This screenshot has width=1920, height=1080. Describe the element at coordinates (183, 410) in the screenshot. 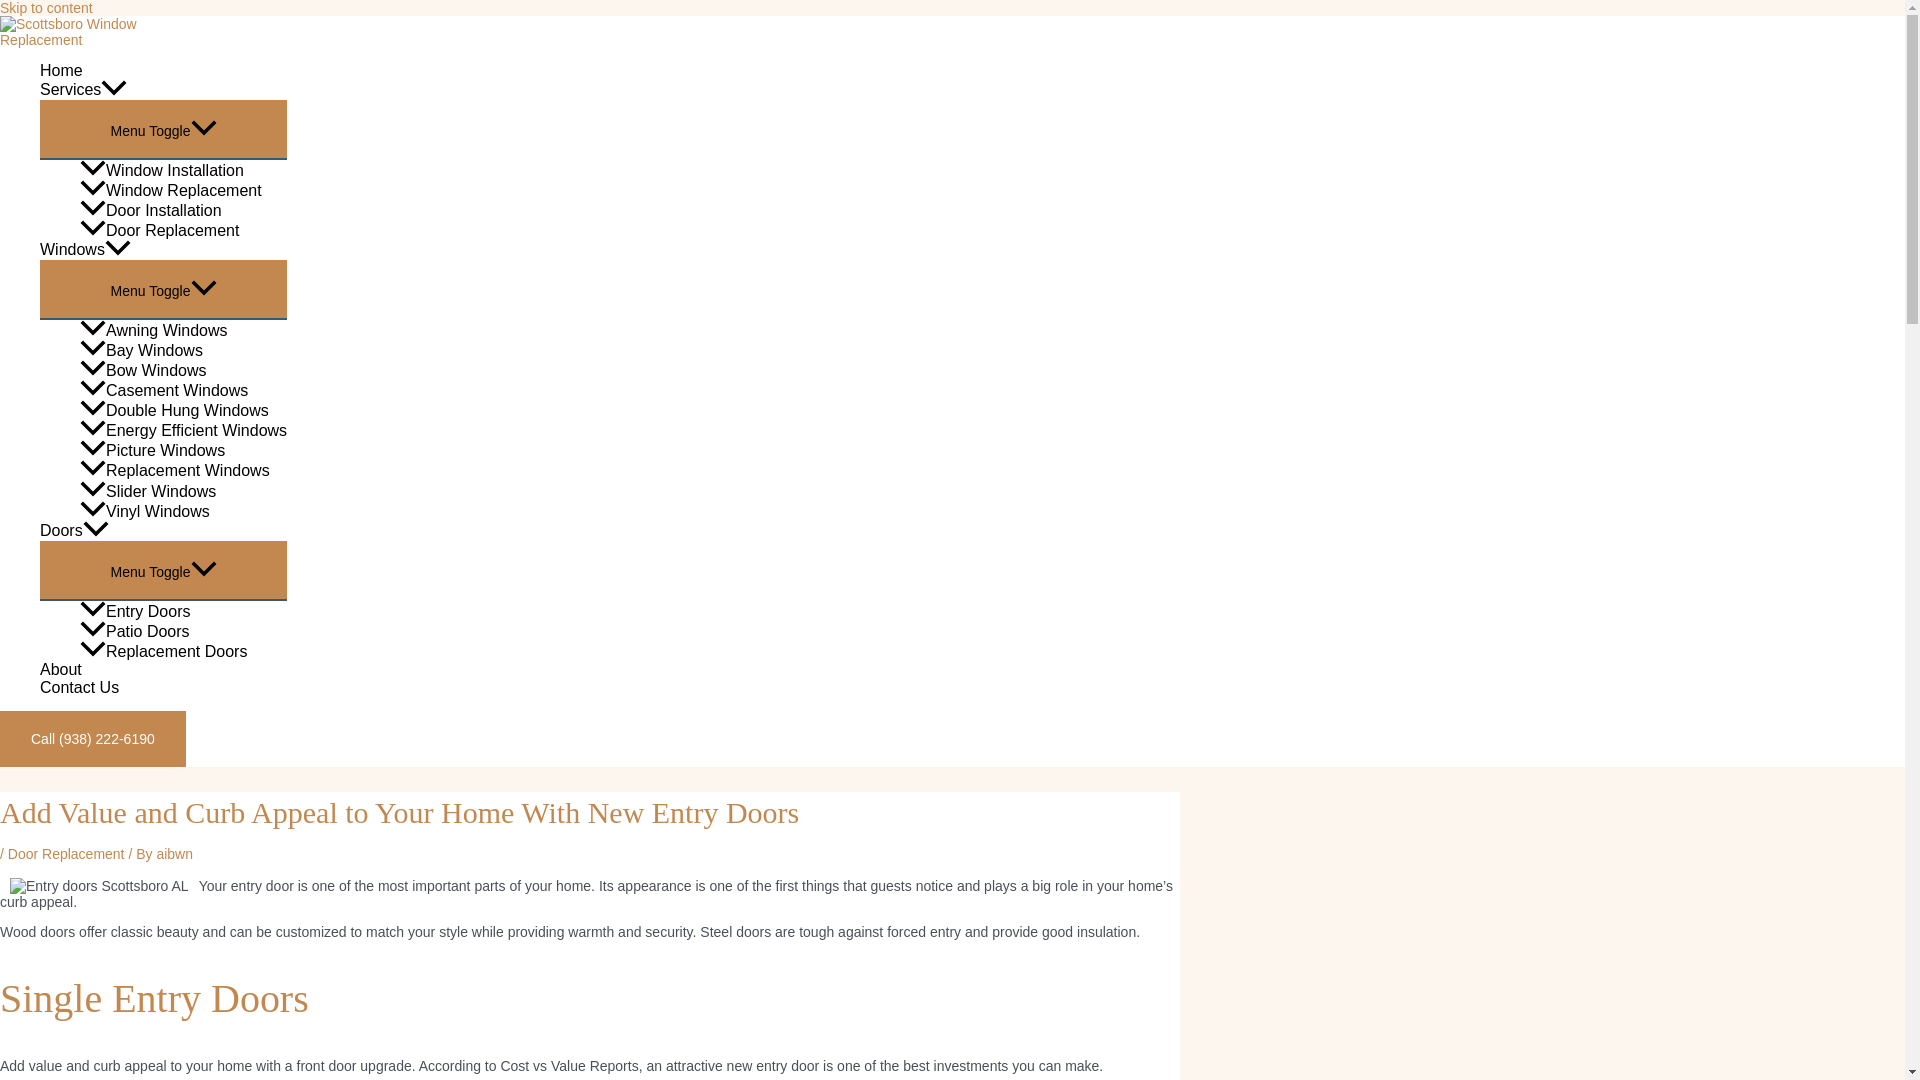

I see `Double Hung Windows` at that location.